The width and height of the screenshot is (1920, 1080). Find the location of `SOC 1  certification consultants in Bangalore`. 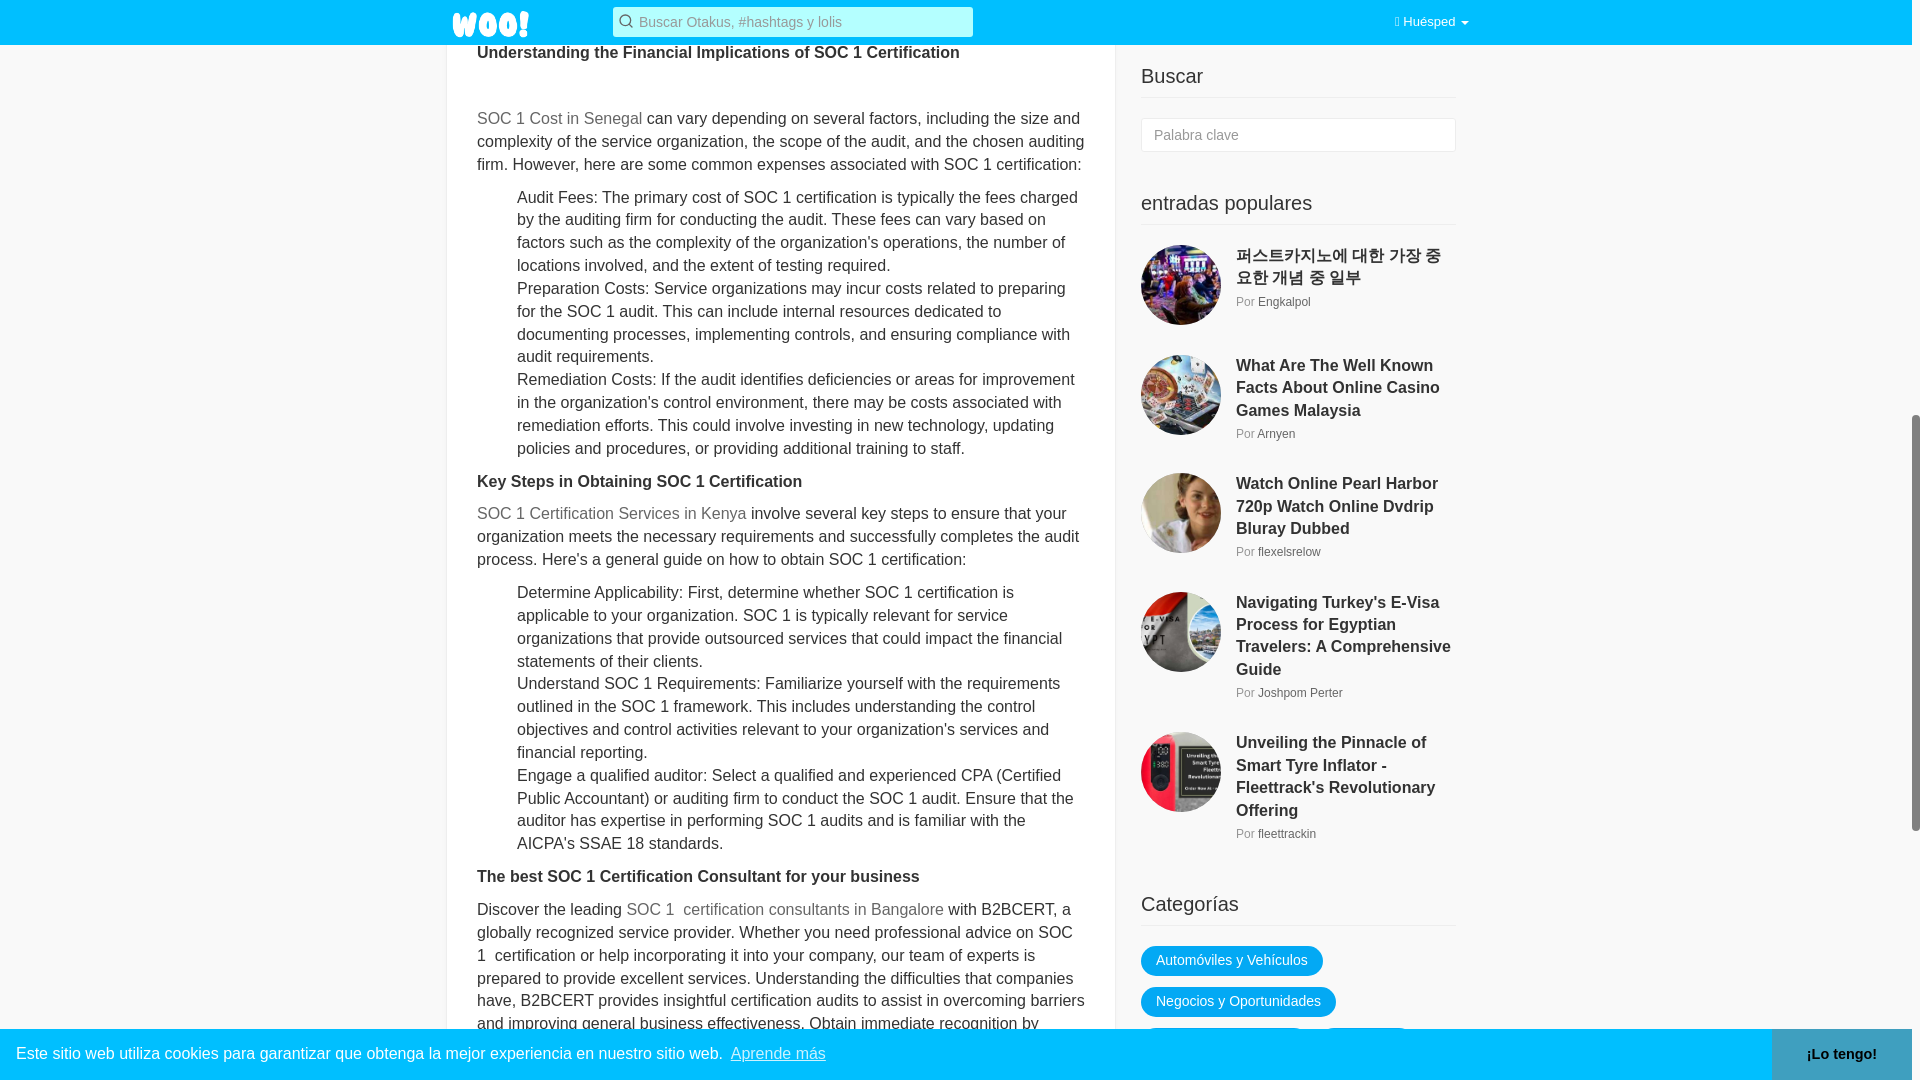

SOC 1  certification consultants in Bangalore is located at coordinates (784, 909).